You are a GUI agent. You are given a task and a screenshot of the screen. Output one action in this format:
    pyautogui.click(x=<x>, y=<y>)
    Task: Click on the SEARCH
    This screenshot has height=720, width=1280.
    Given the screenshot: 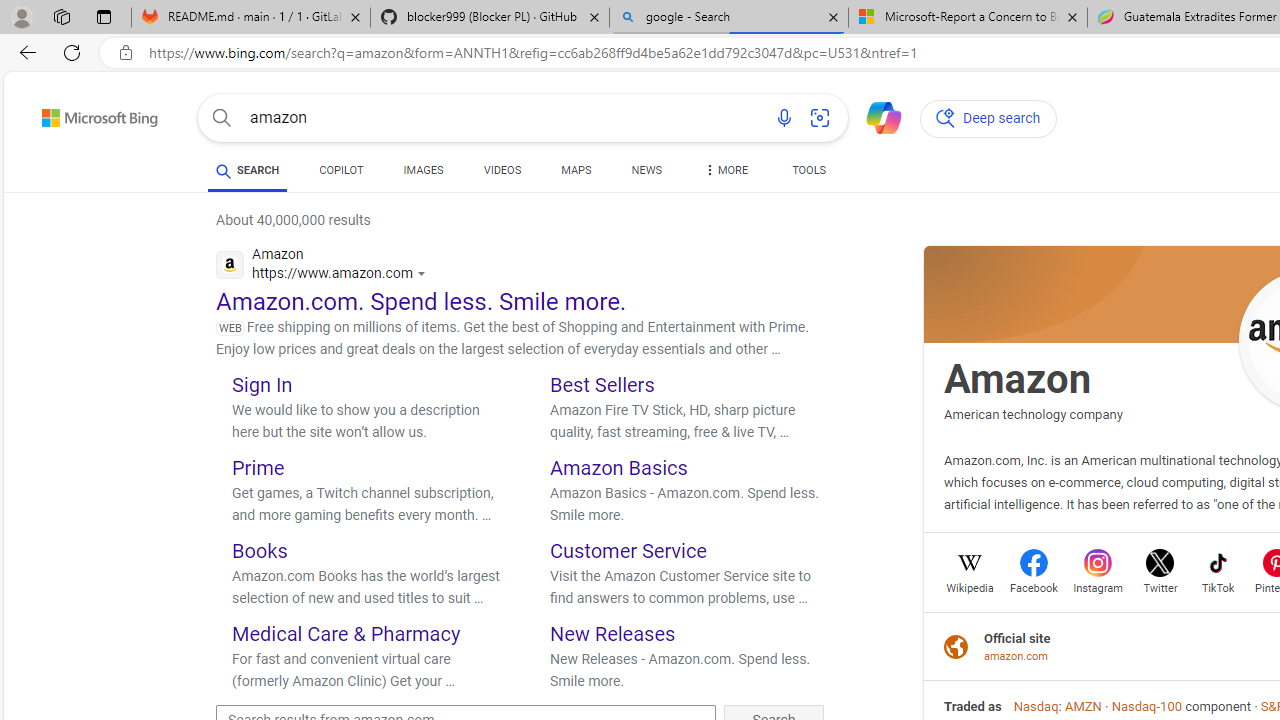 What is the action you would take?
    pyautogui.click(x=248, y=170)
    